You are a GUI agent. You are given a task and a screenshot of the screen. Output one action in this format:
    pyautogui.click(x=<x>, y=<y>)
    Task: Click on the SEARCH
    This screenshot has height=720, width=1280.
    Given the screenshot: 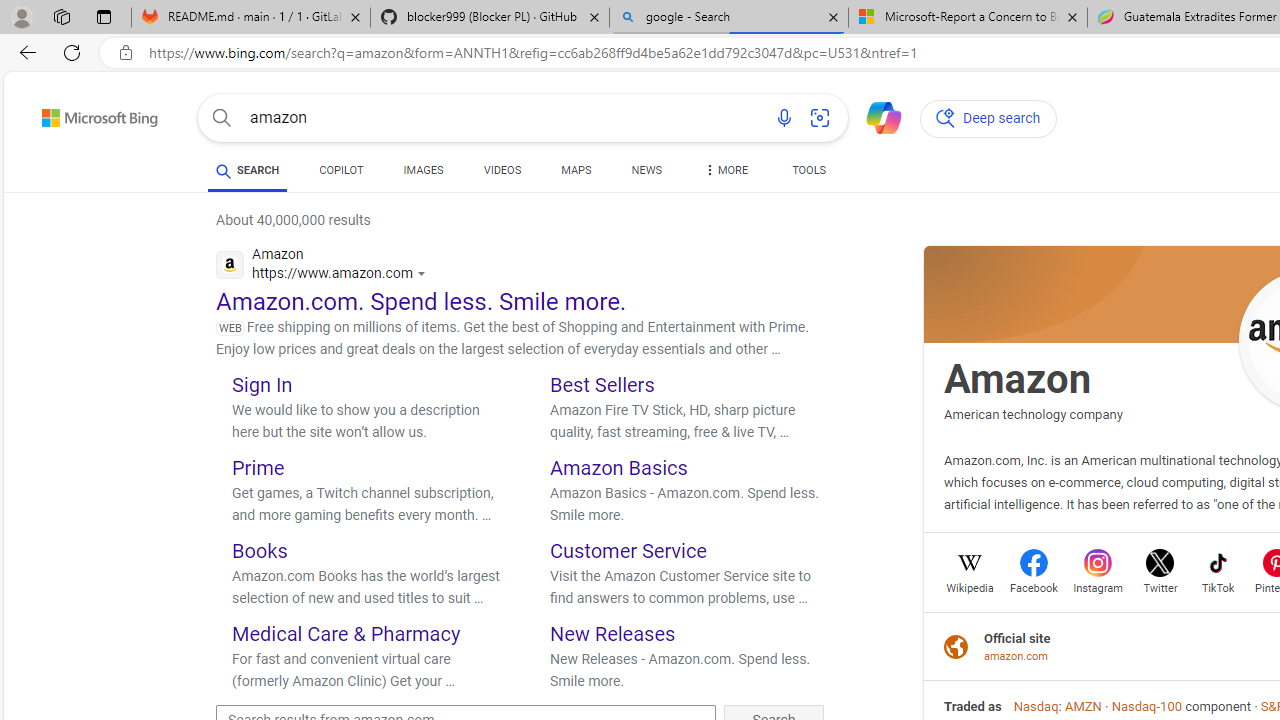 What is the action you would take?
    pyautogui.click(x=248, y=170)
    